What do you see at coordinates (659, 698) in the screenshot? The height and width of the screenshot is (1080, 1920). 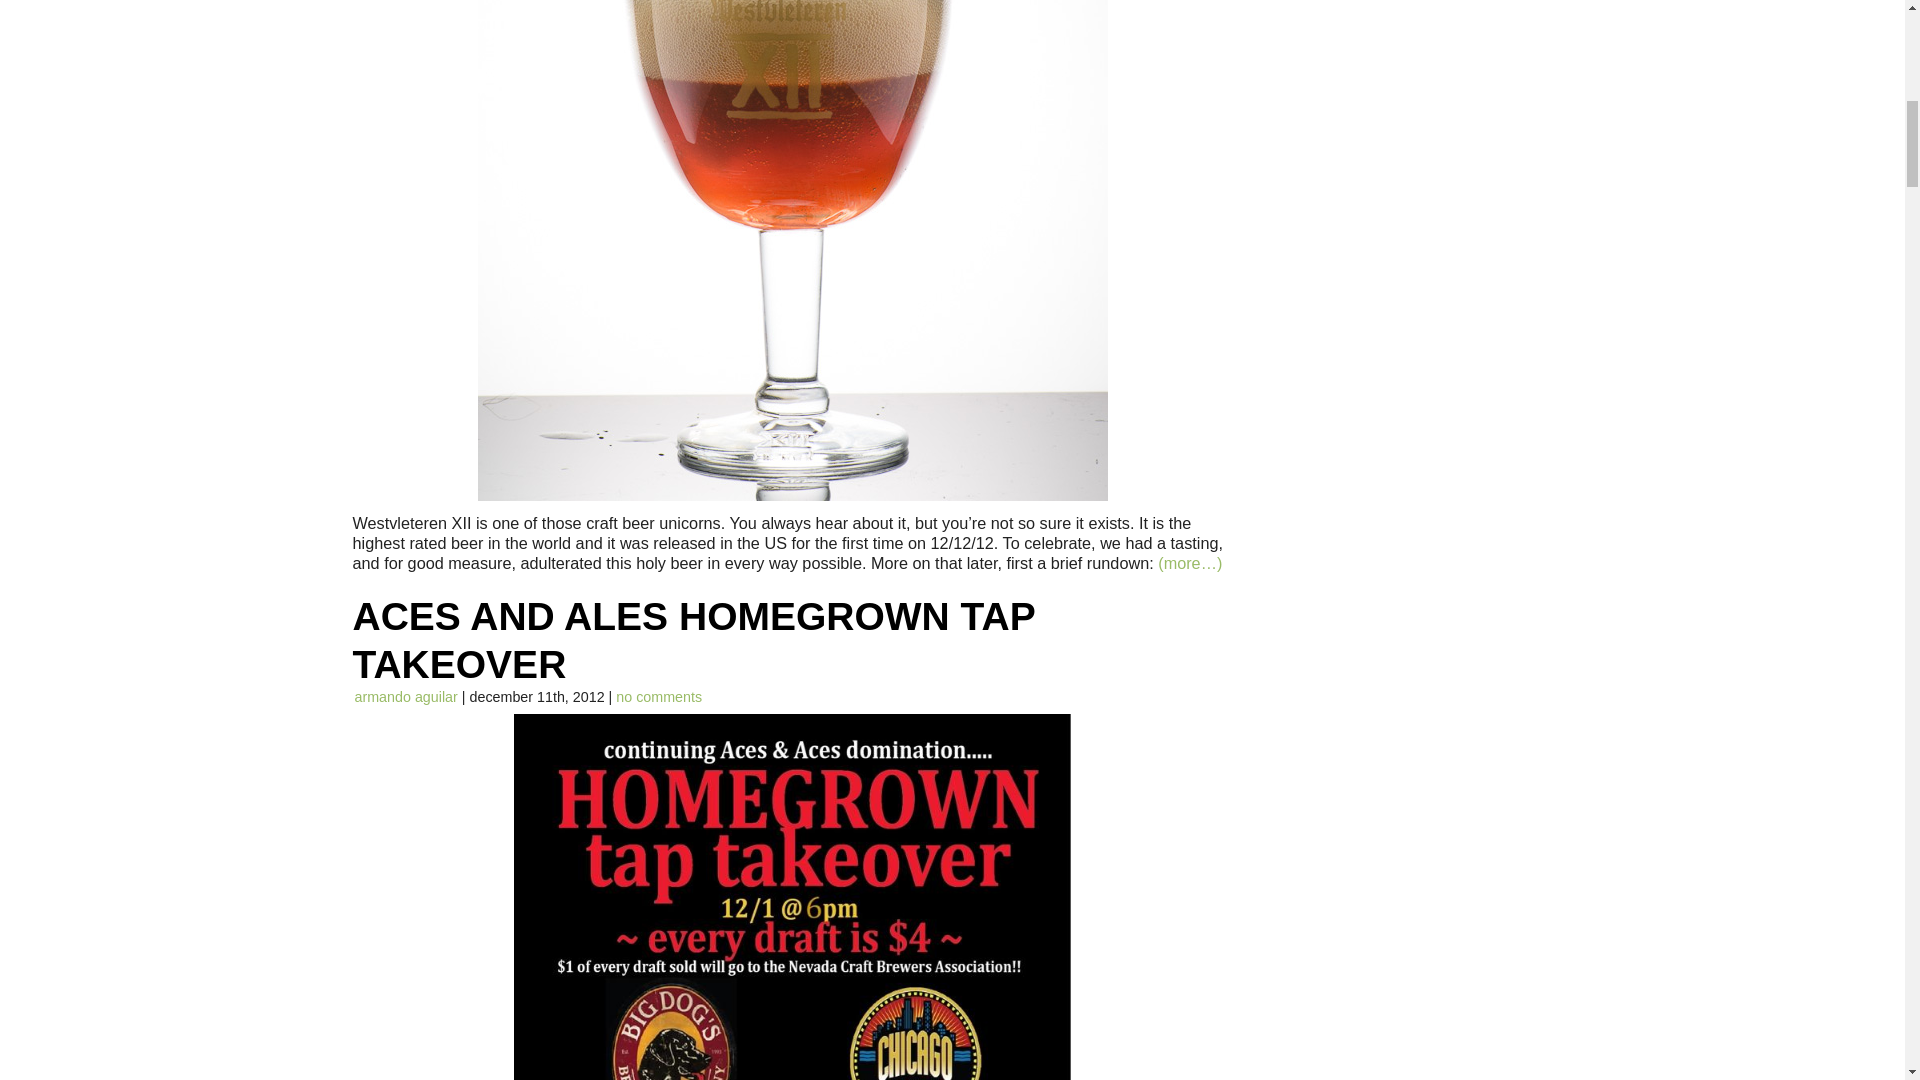 I see `no comments` at bounding box center [659, 698].